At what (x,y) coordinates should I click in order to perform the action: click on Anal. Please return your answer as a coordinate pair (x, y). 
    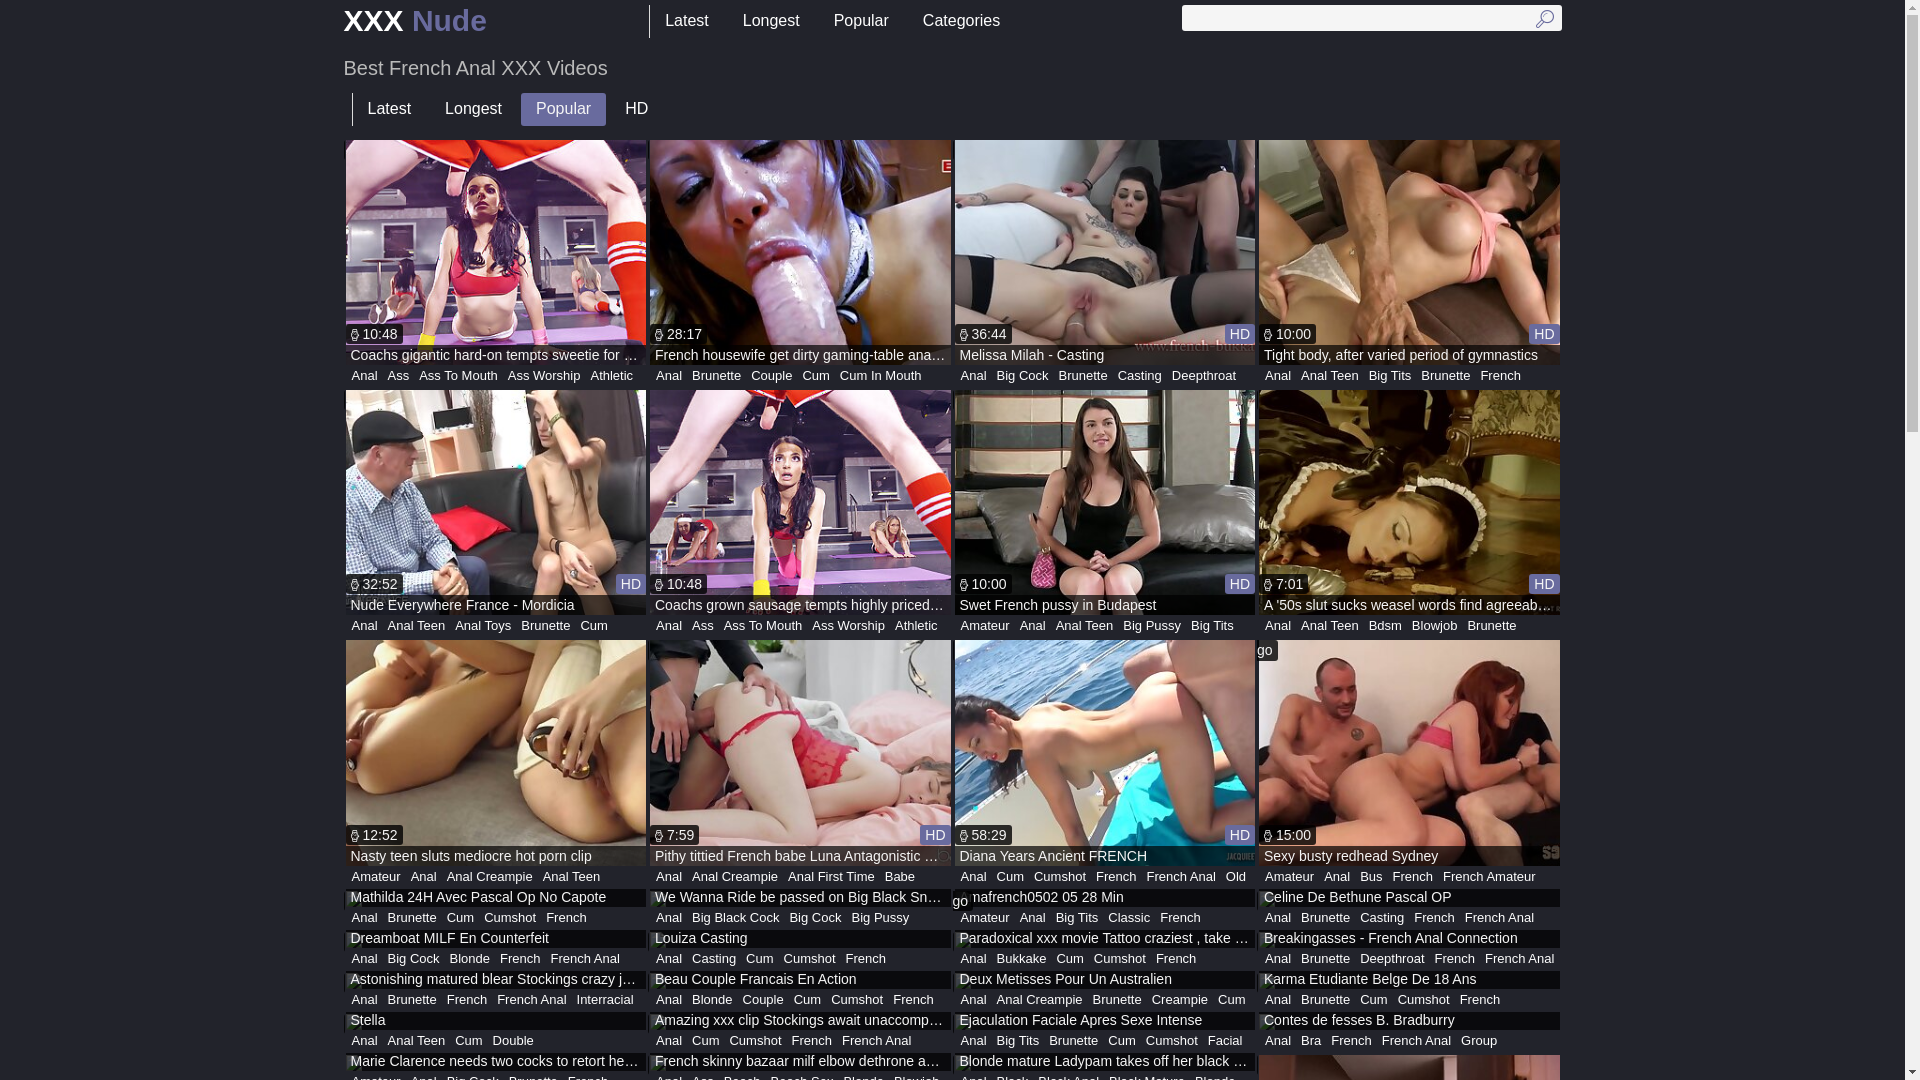
    Looking at the image, I should click on (974, 376).